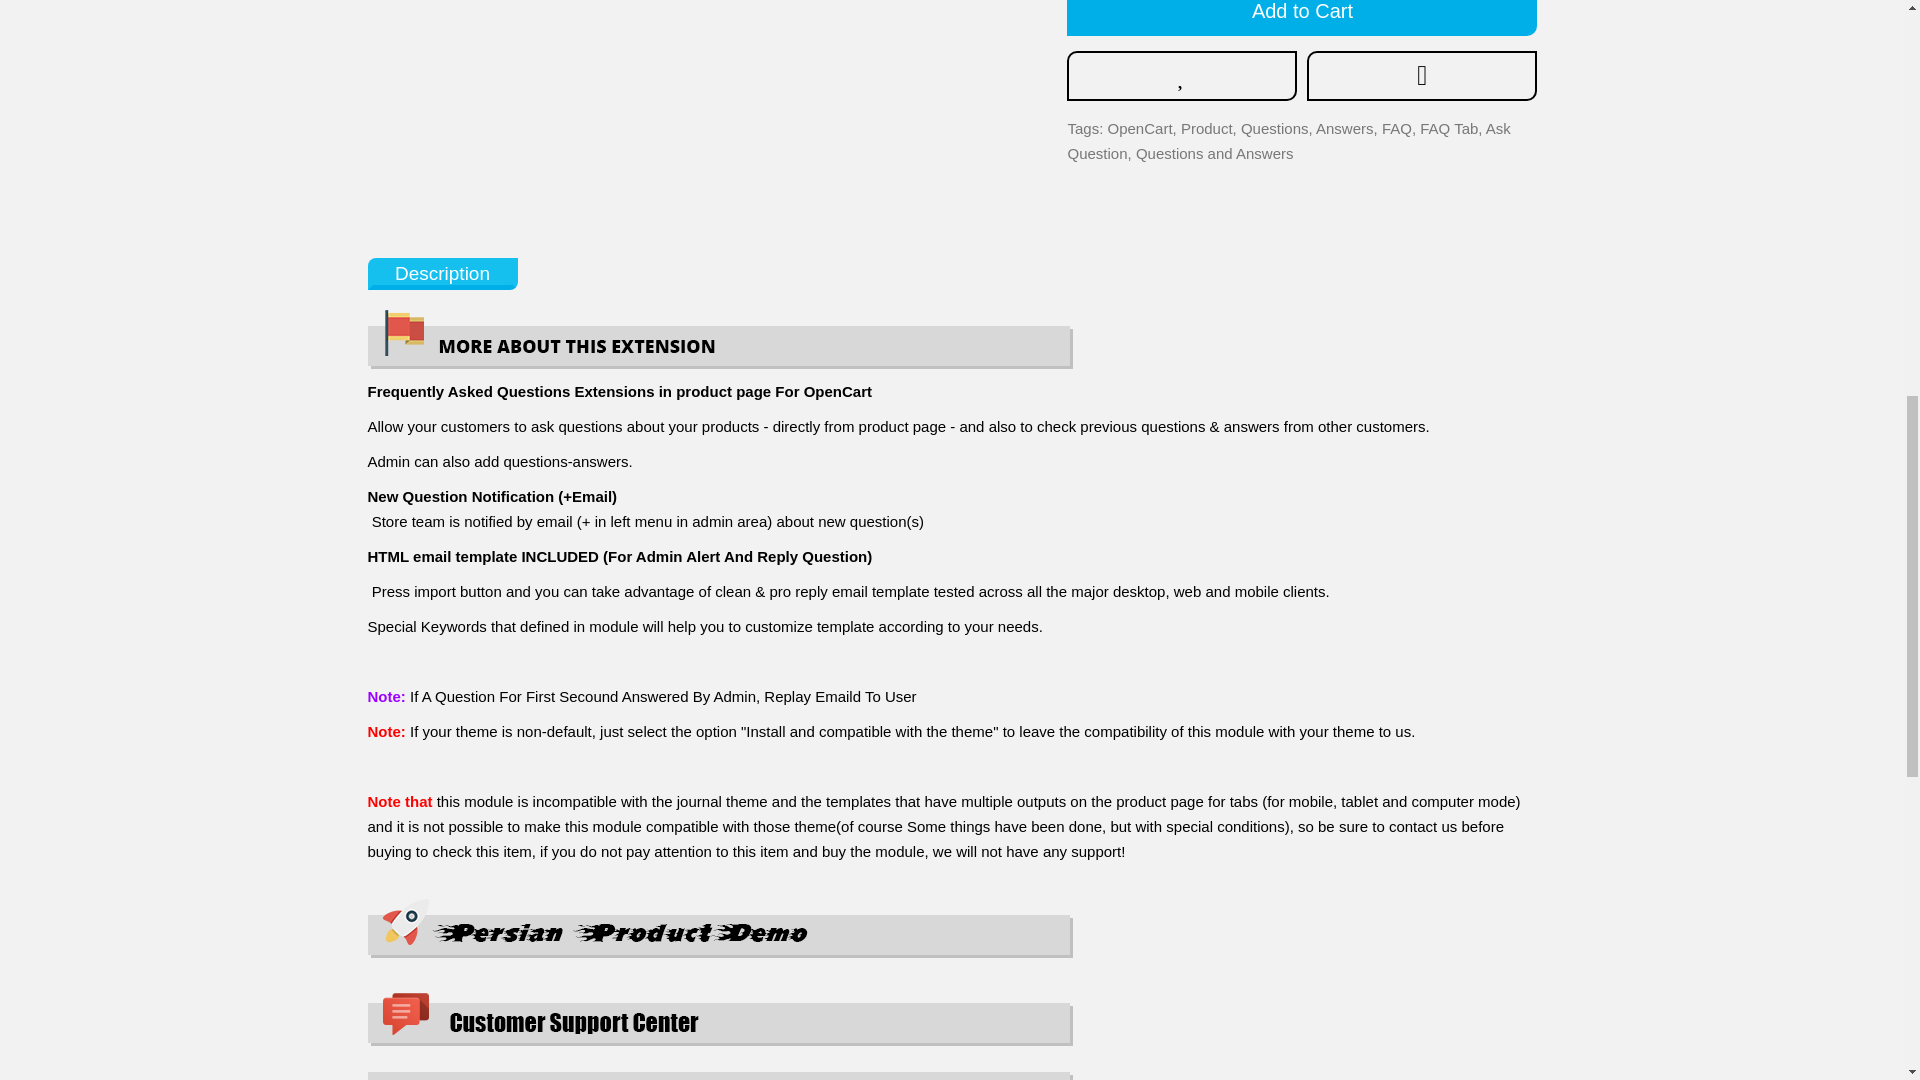  I want to click on Description, so click(720, 339).